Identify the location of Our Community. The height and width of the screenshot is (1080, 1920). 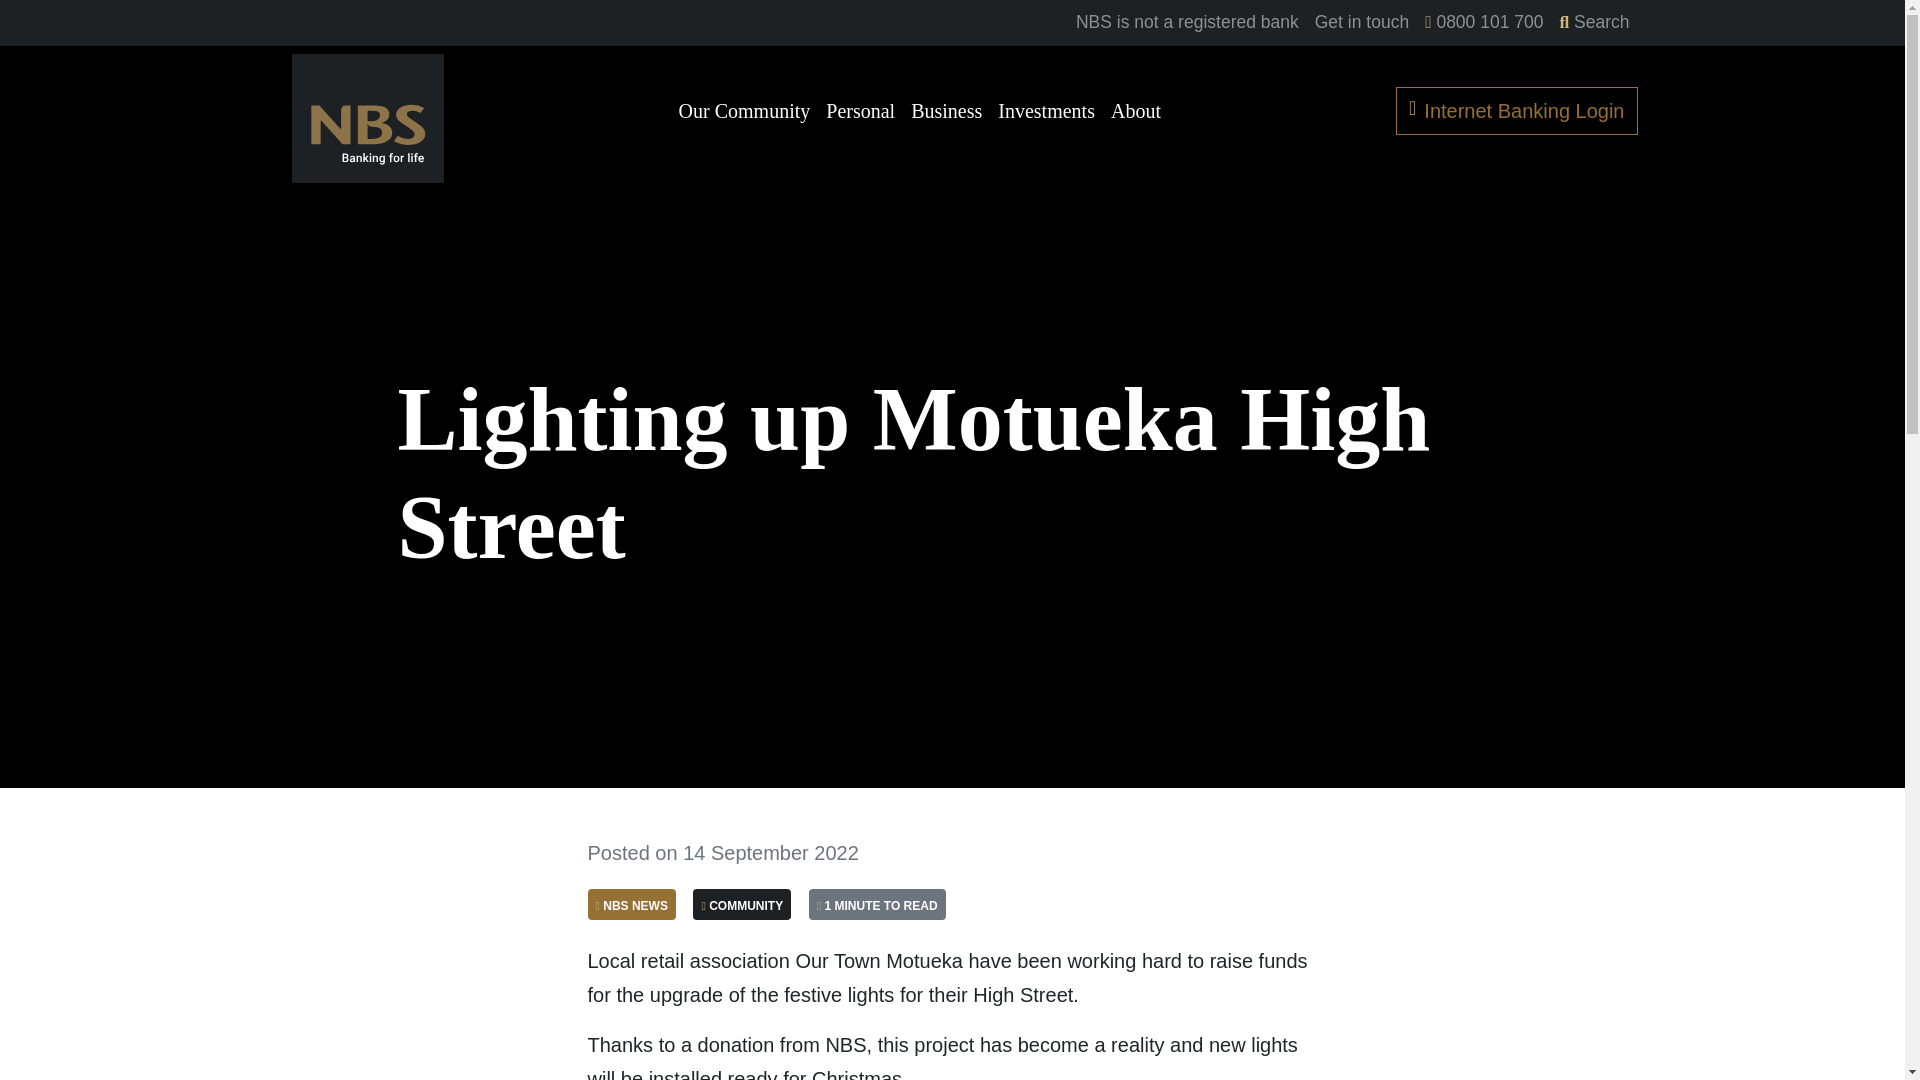
(744, 111).